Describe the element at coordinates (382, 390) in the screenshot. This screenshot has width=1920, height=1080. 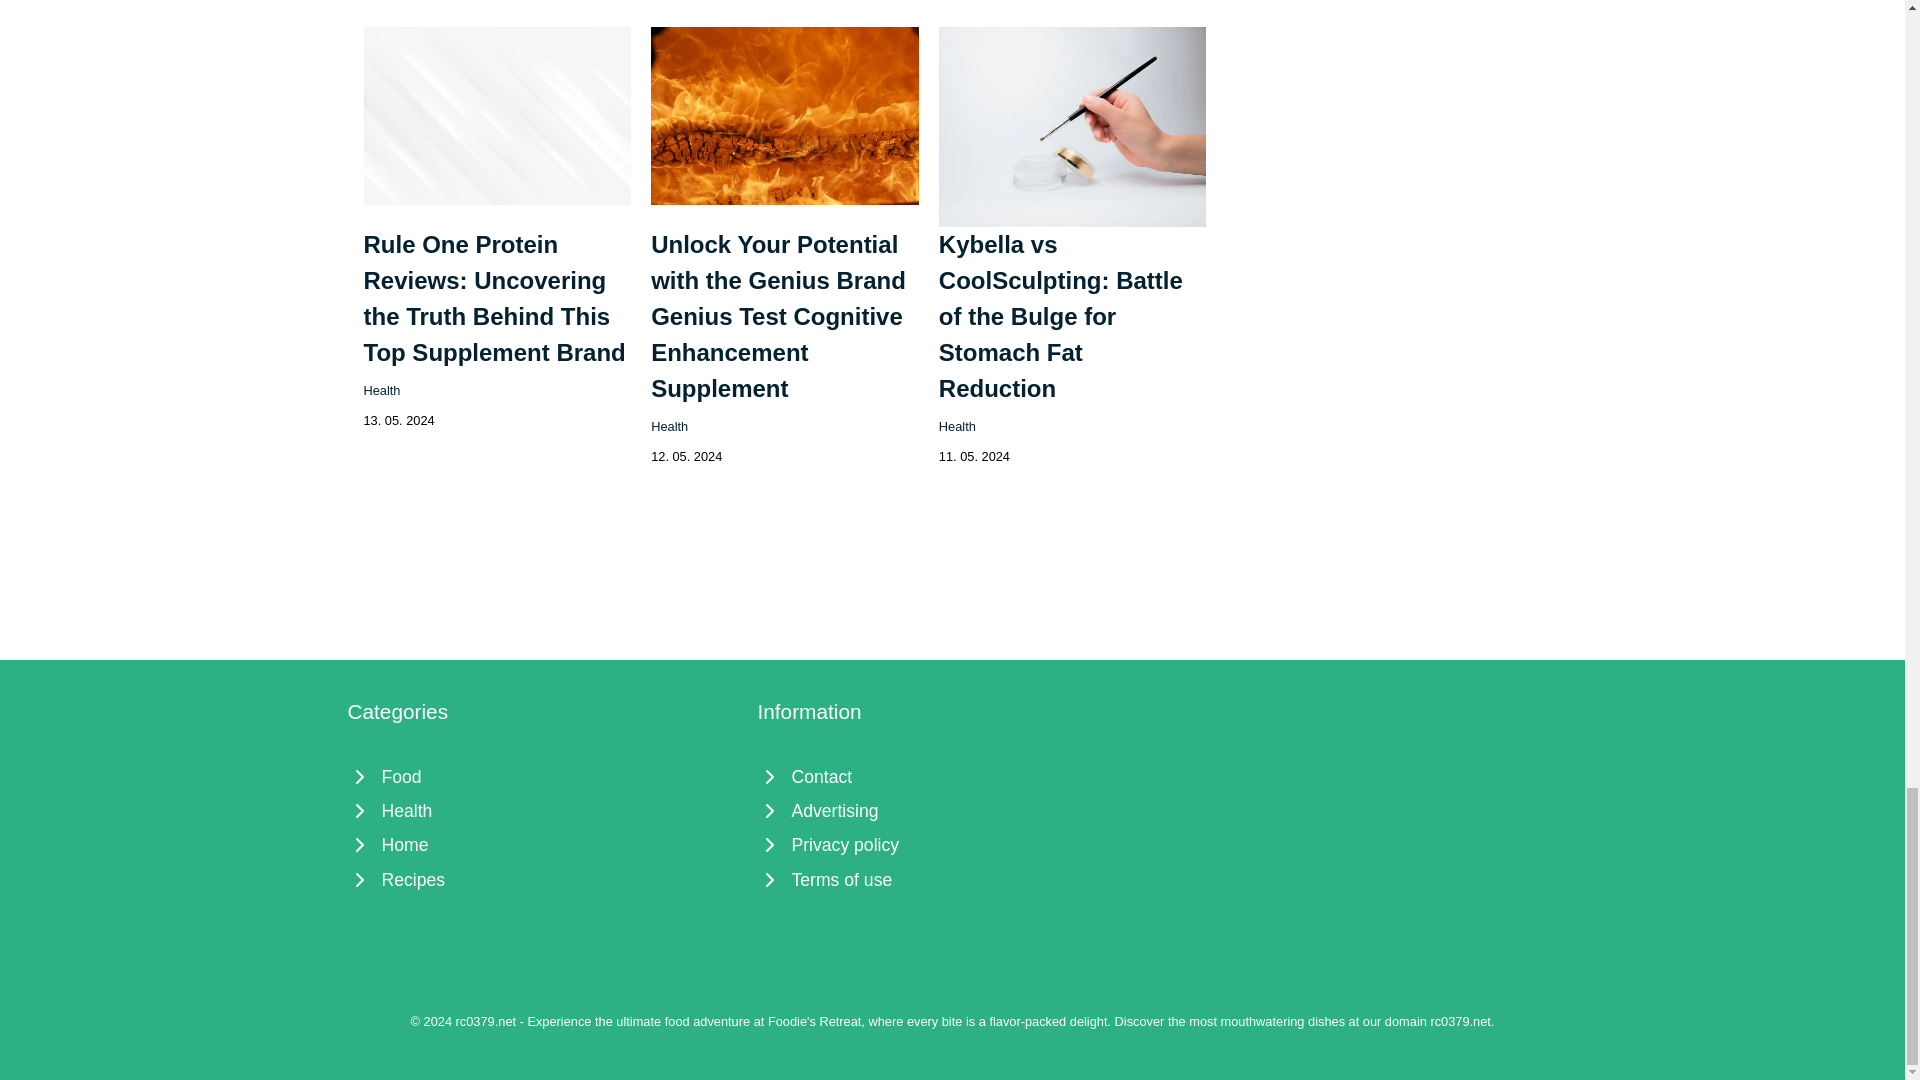
I see `Health` at that location.